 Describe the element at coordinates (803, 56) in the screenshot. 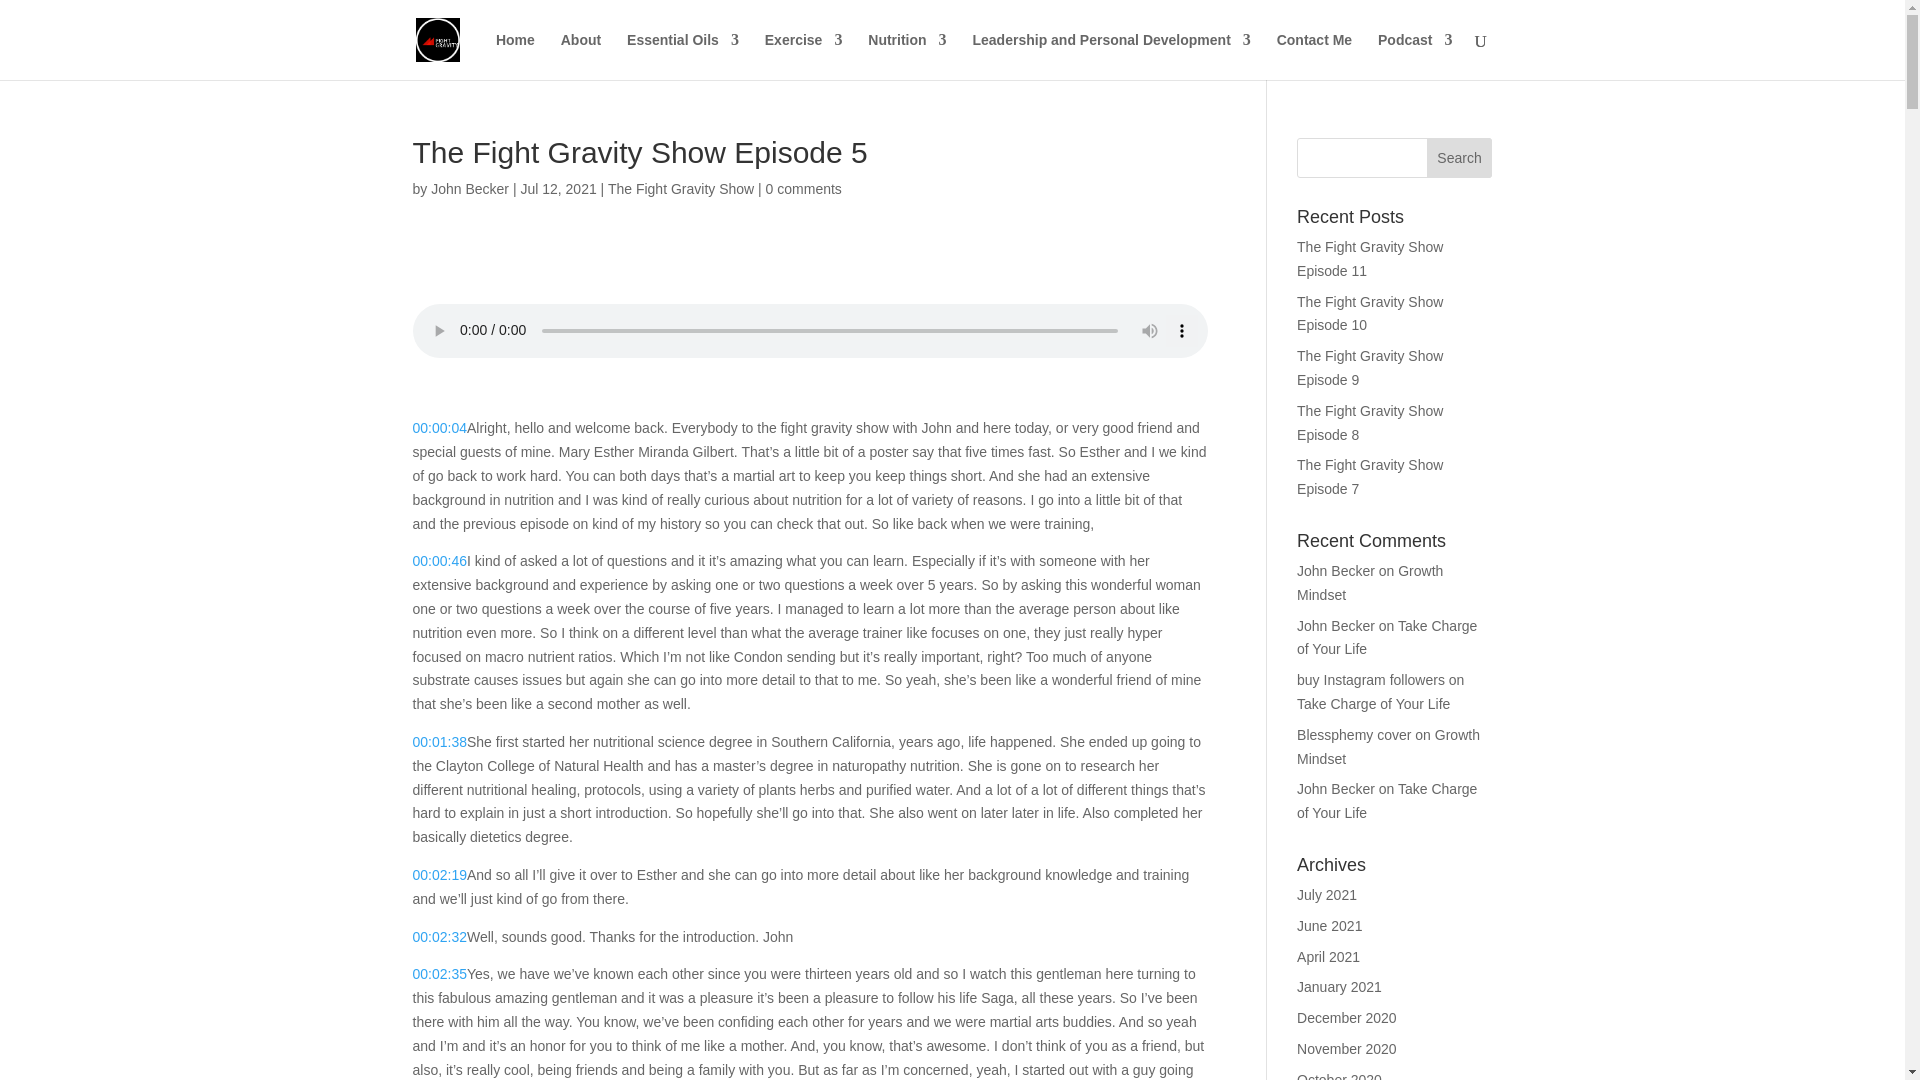

I see `Exercise` at that location.